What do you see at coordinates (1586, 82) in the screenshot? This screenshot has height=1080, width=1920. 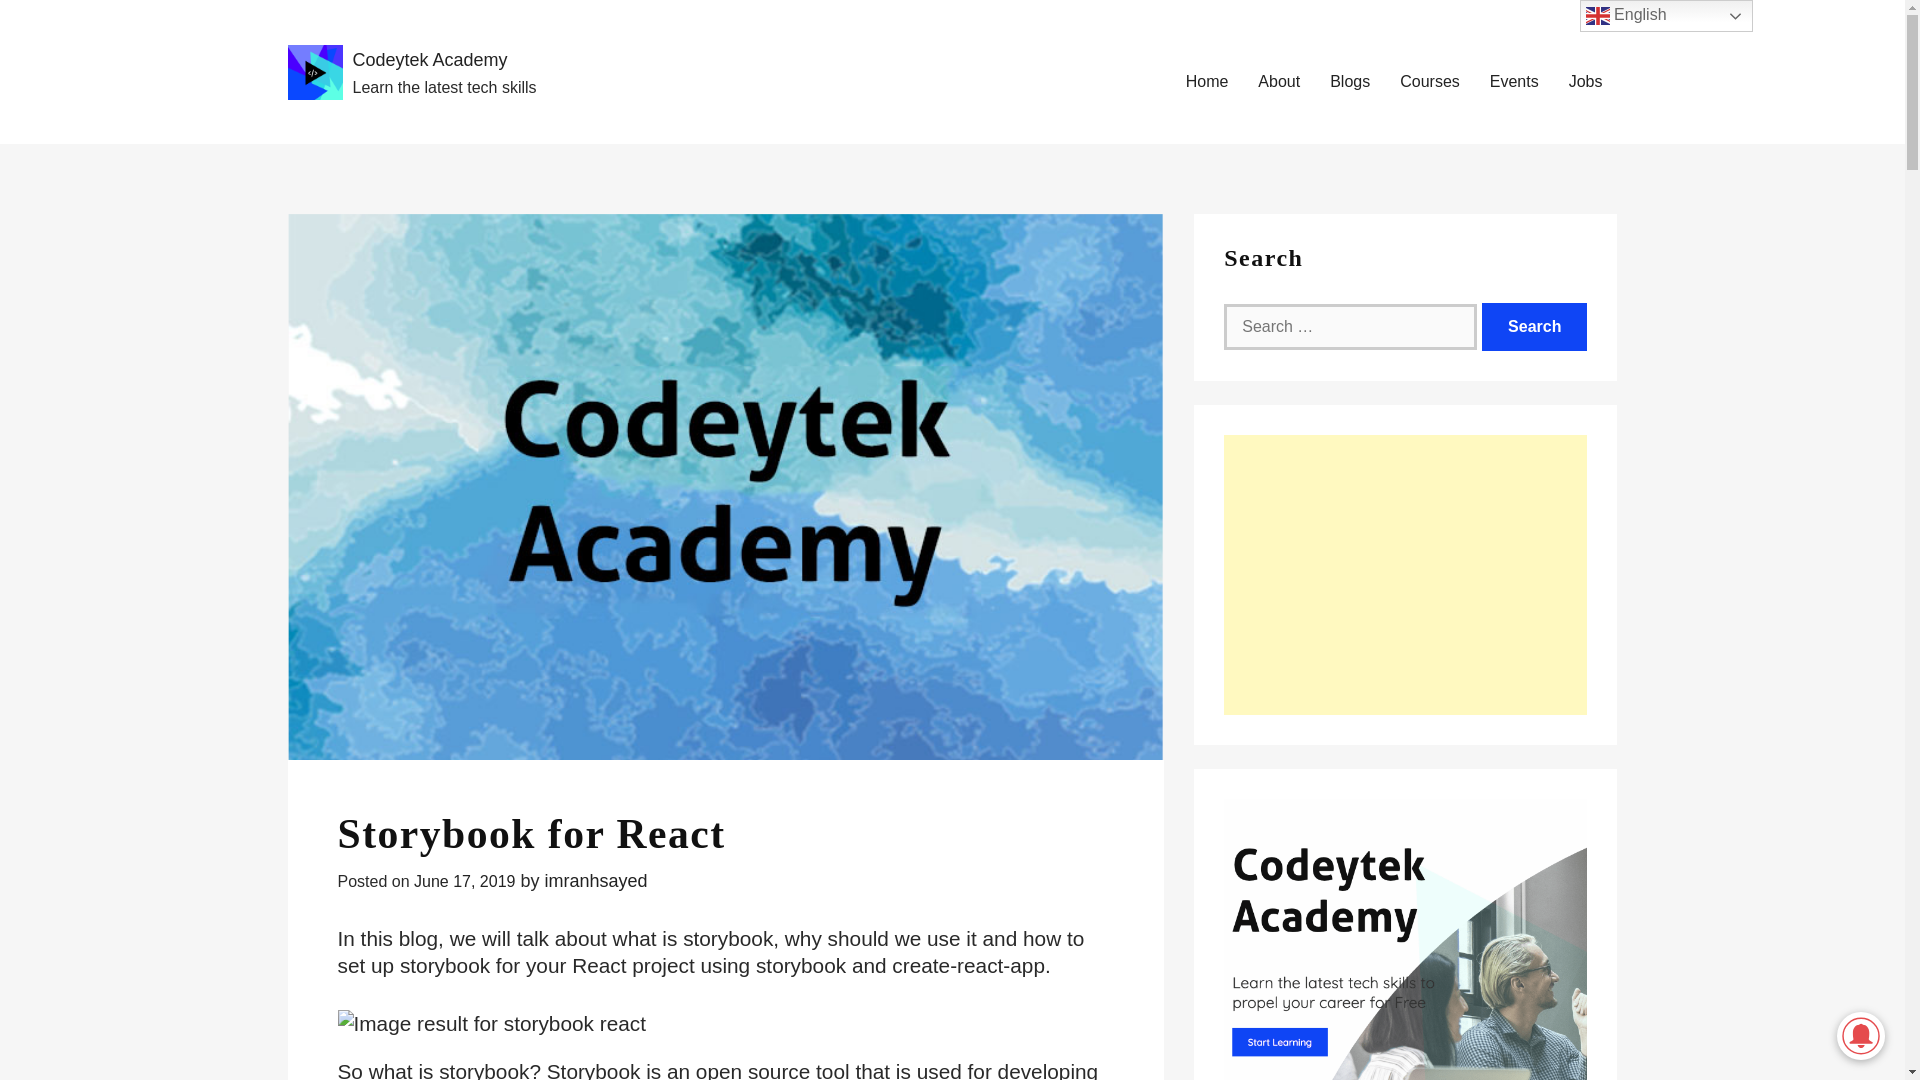 I see `Jobs` at bounding box center [1586, 82].